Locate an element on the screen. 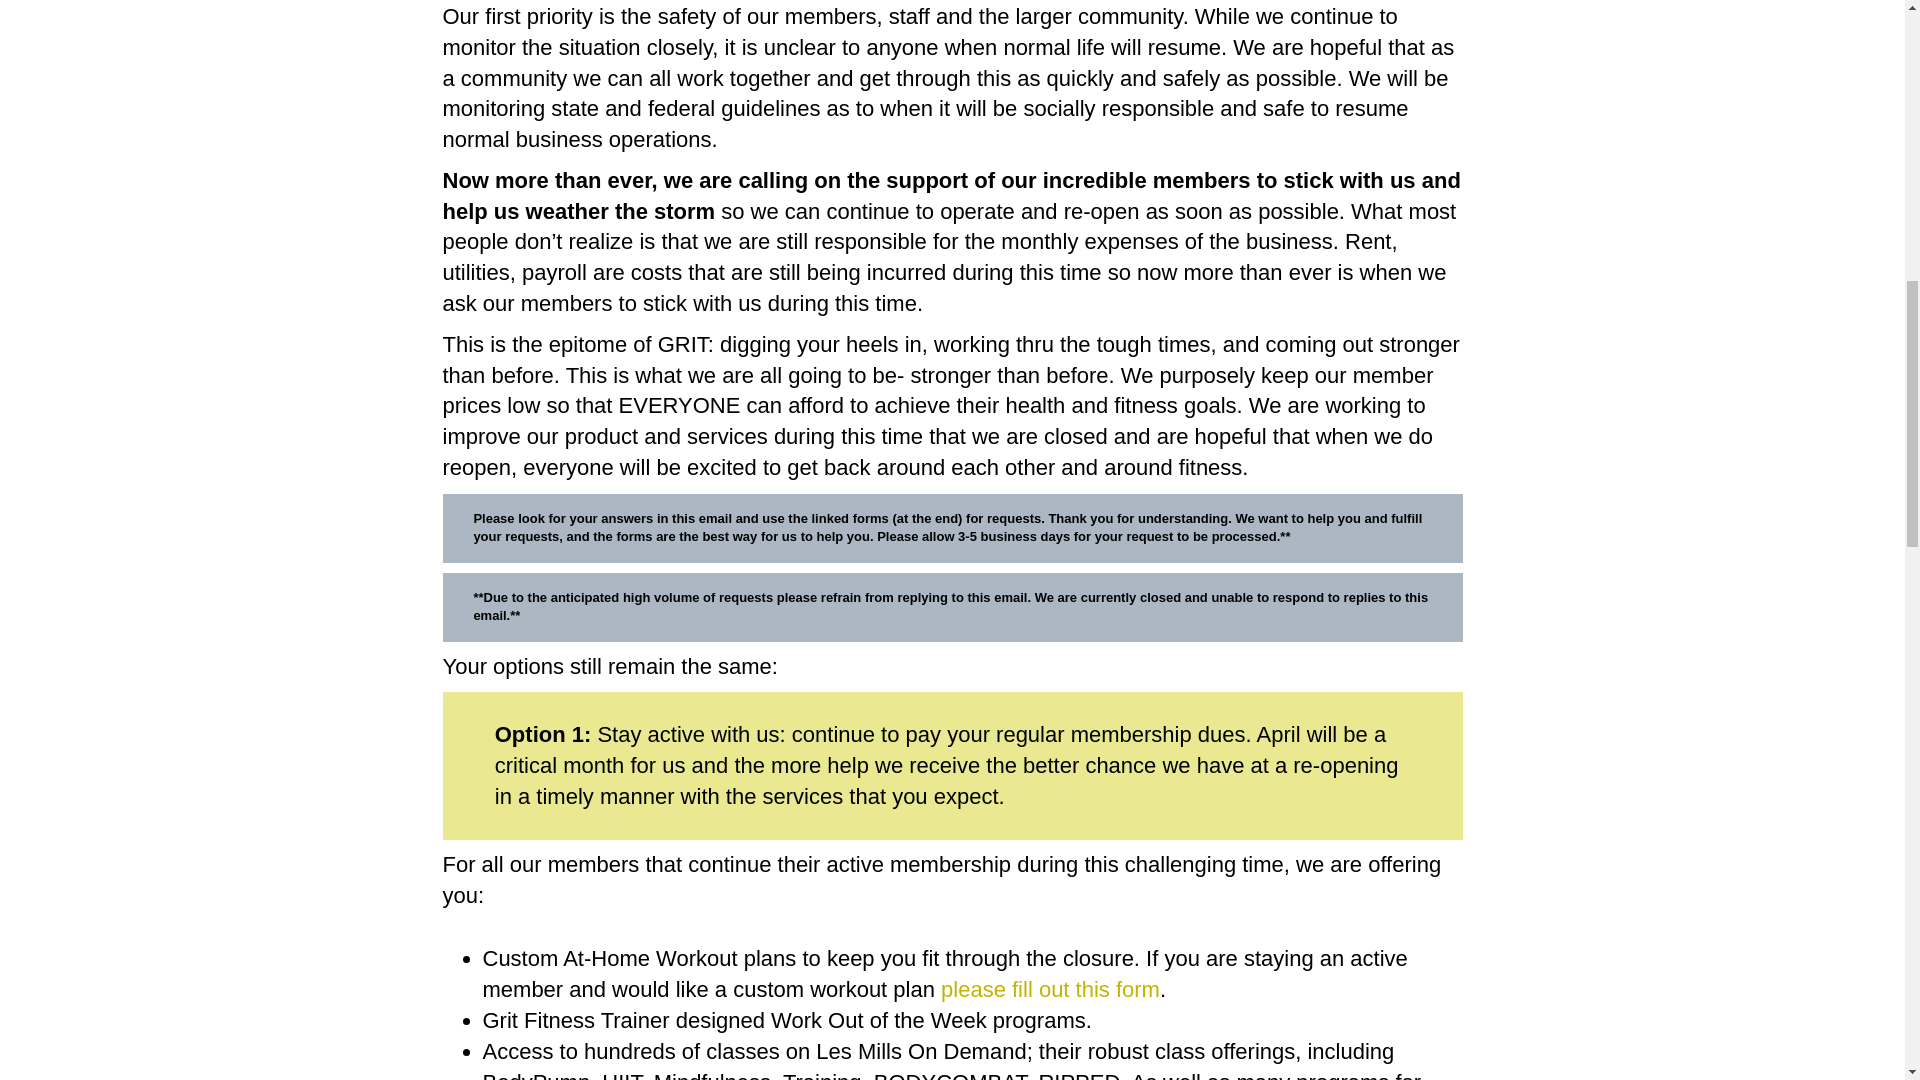 This screenshot has height=1080, width=1920. please fill out this form is located at coordinates (1050, 990).